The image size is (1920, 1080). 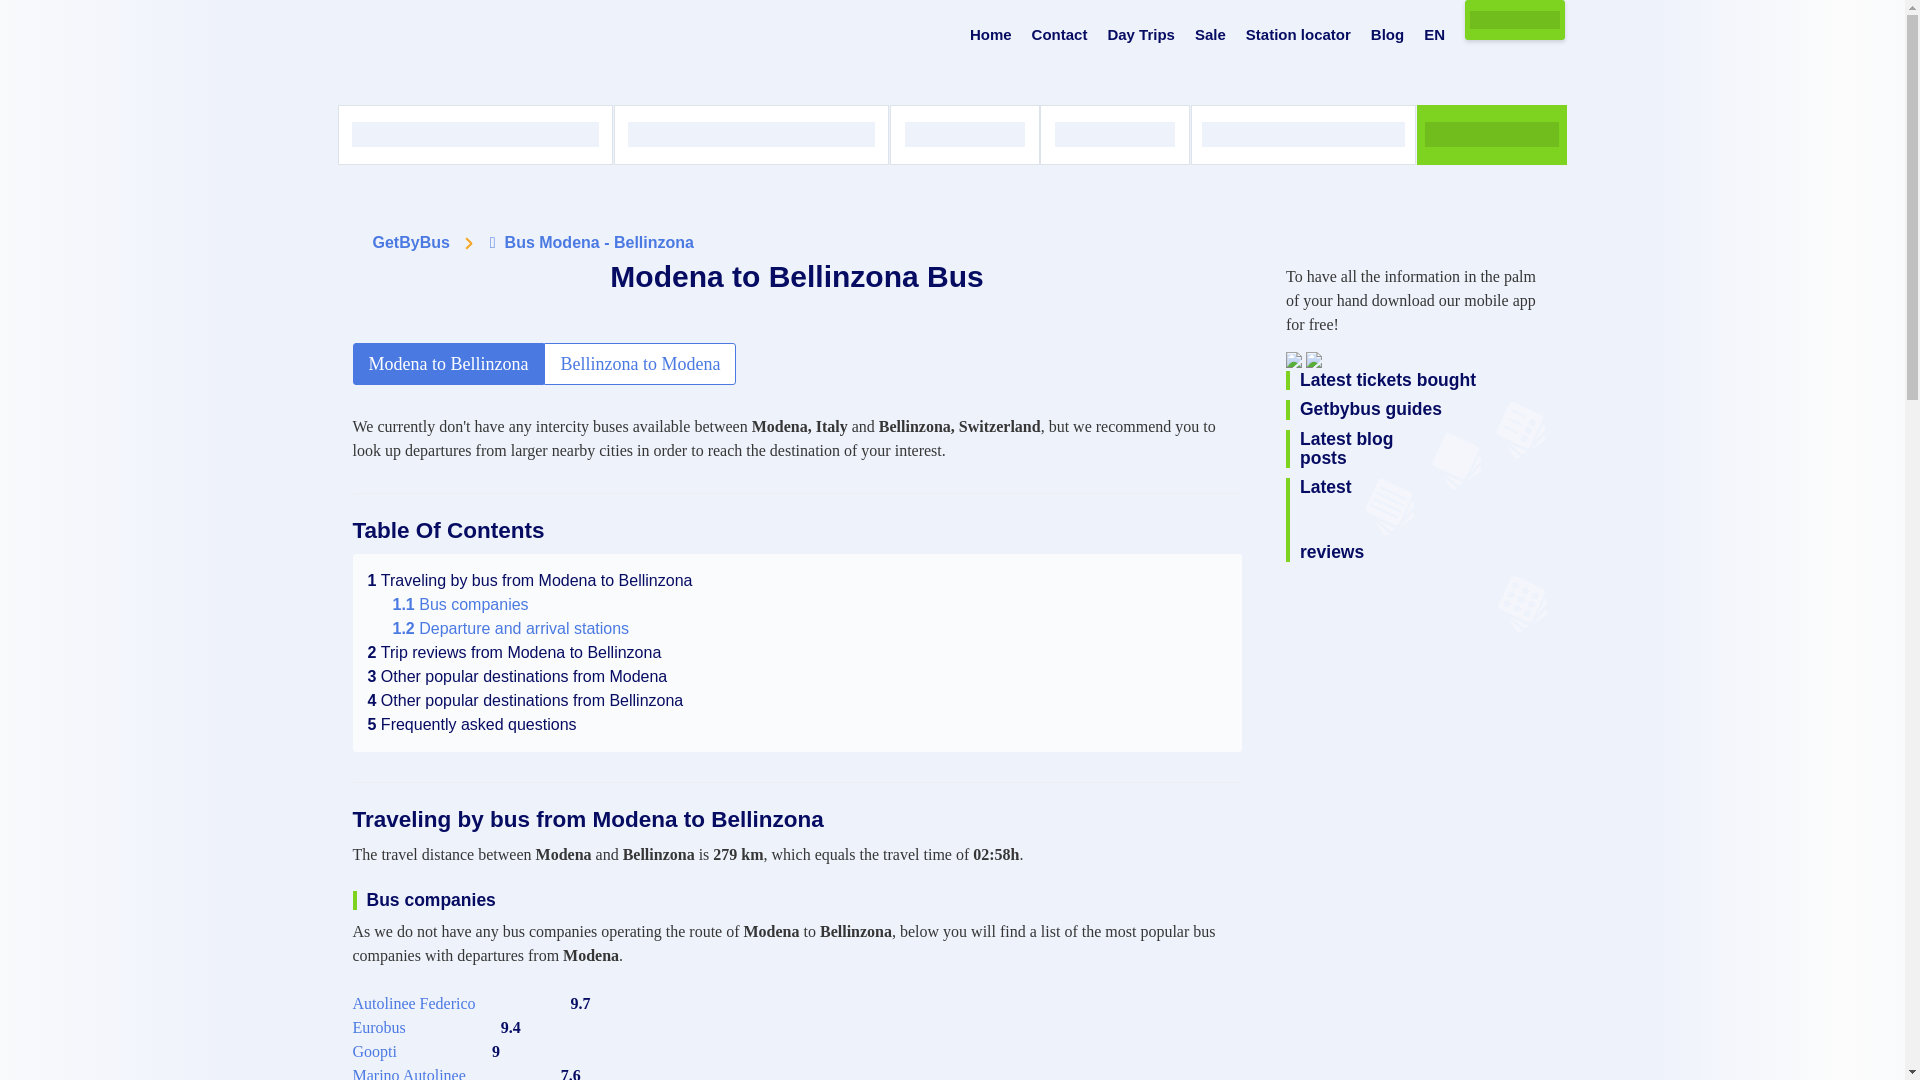 I want to click on Other popular destinations from Bellinzona, so click(x=526, y=700).